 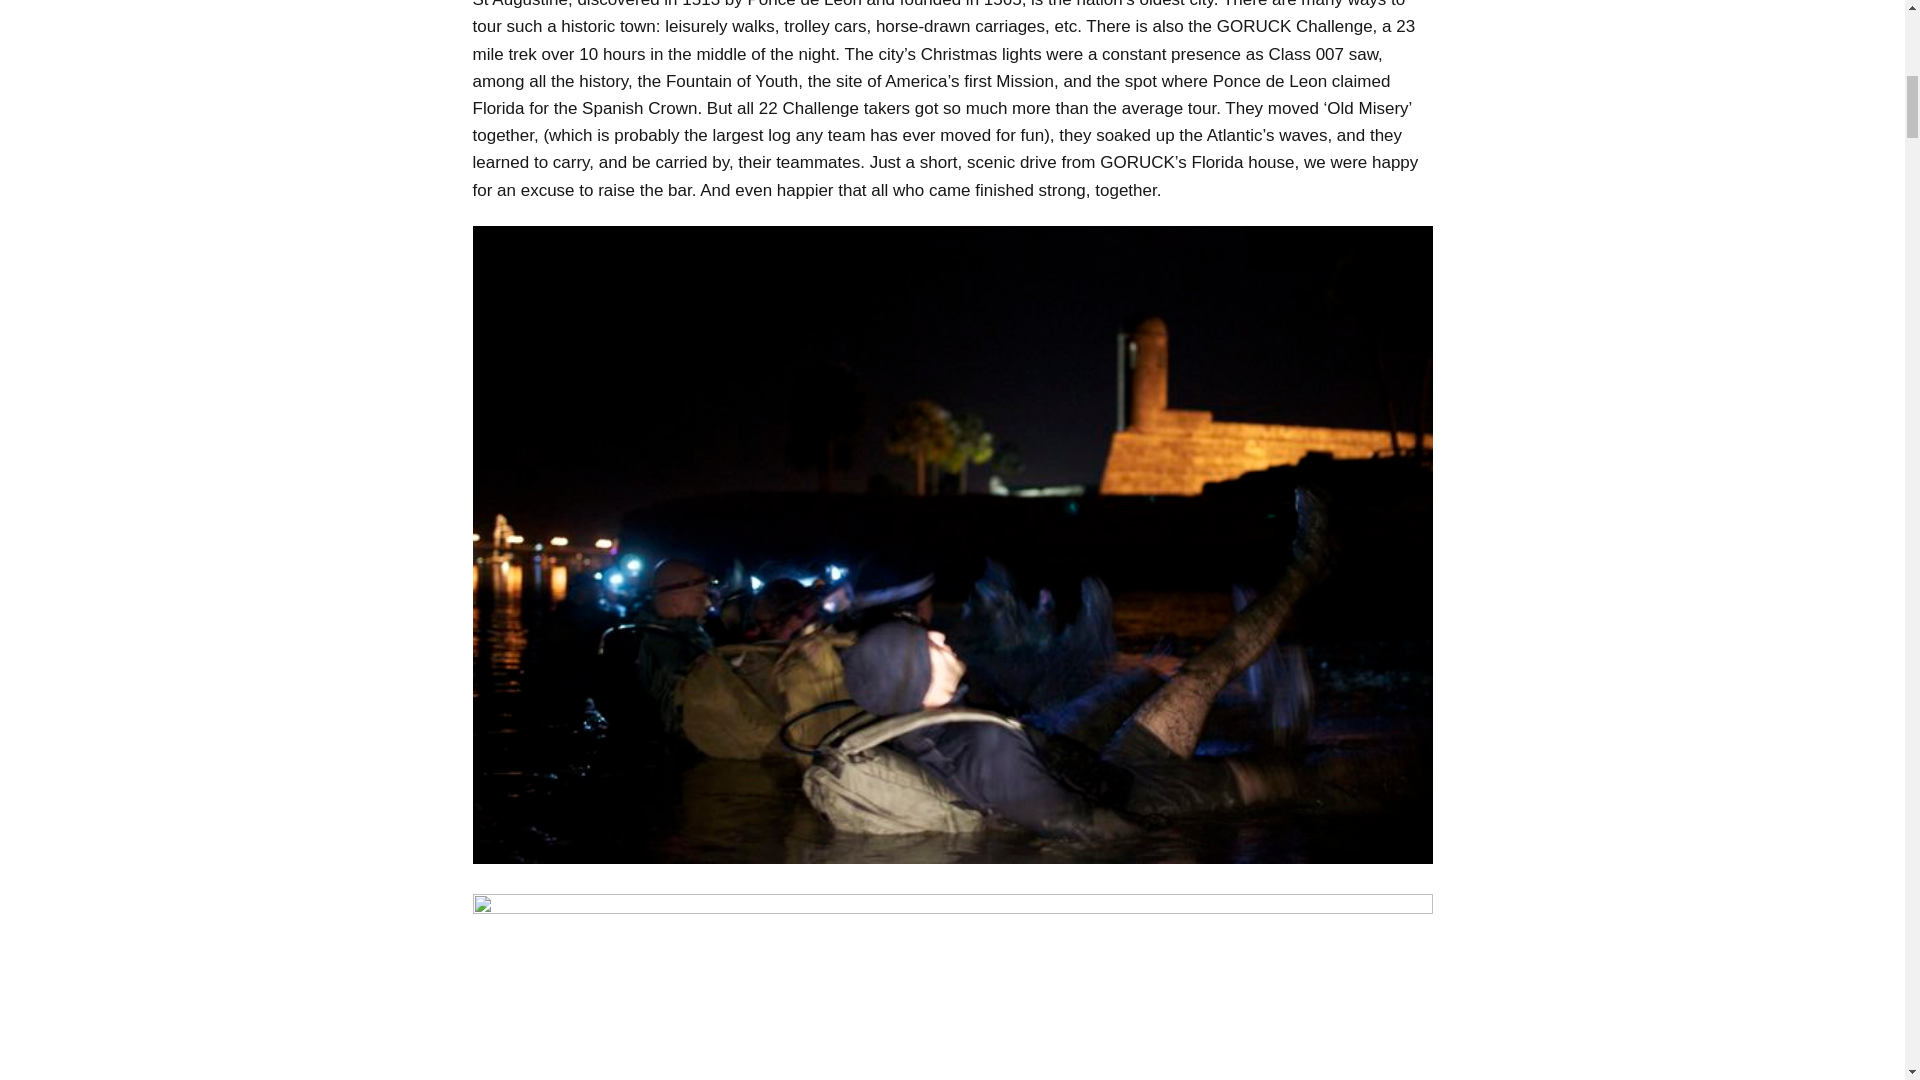 I want to click on JX8 cross, so click(x=952, y=987).